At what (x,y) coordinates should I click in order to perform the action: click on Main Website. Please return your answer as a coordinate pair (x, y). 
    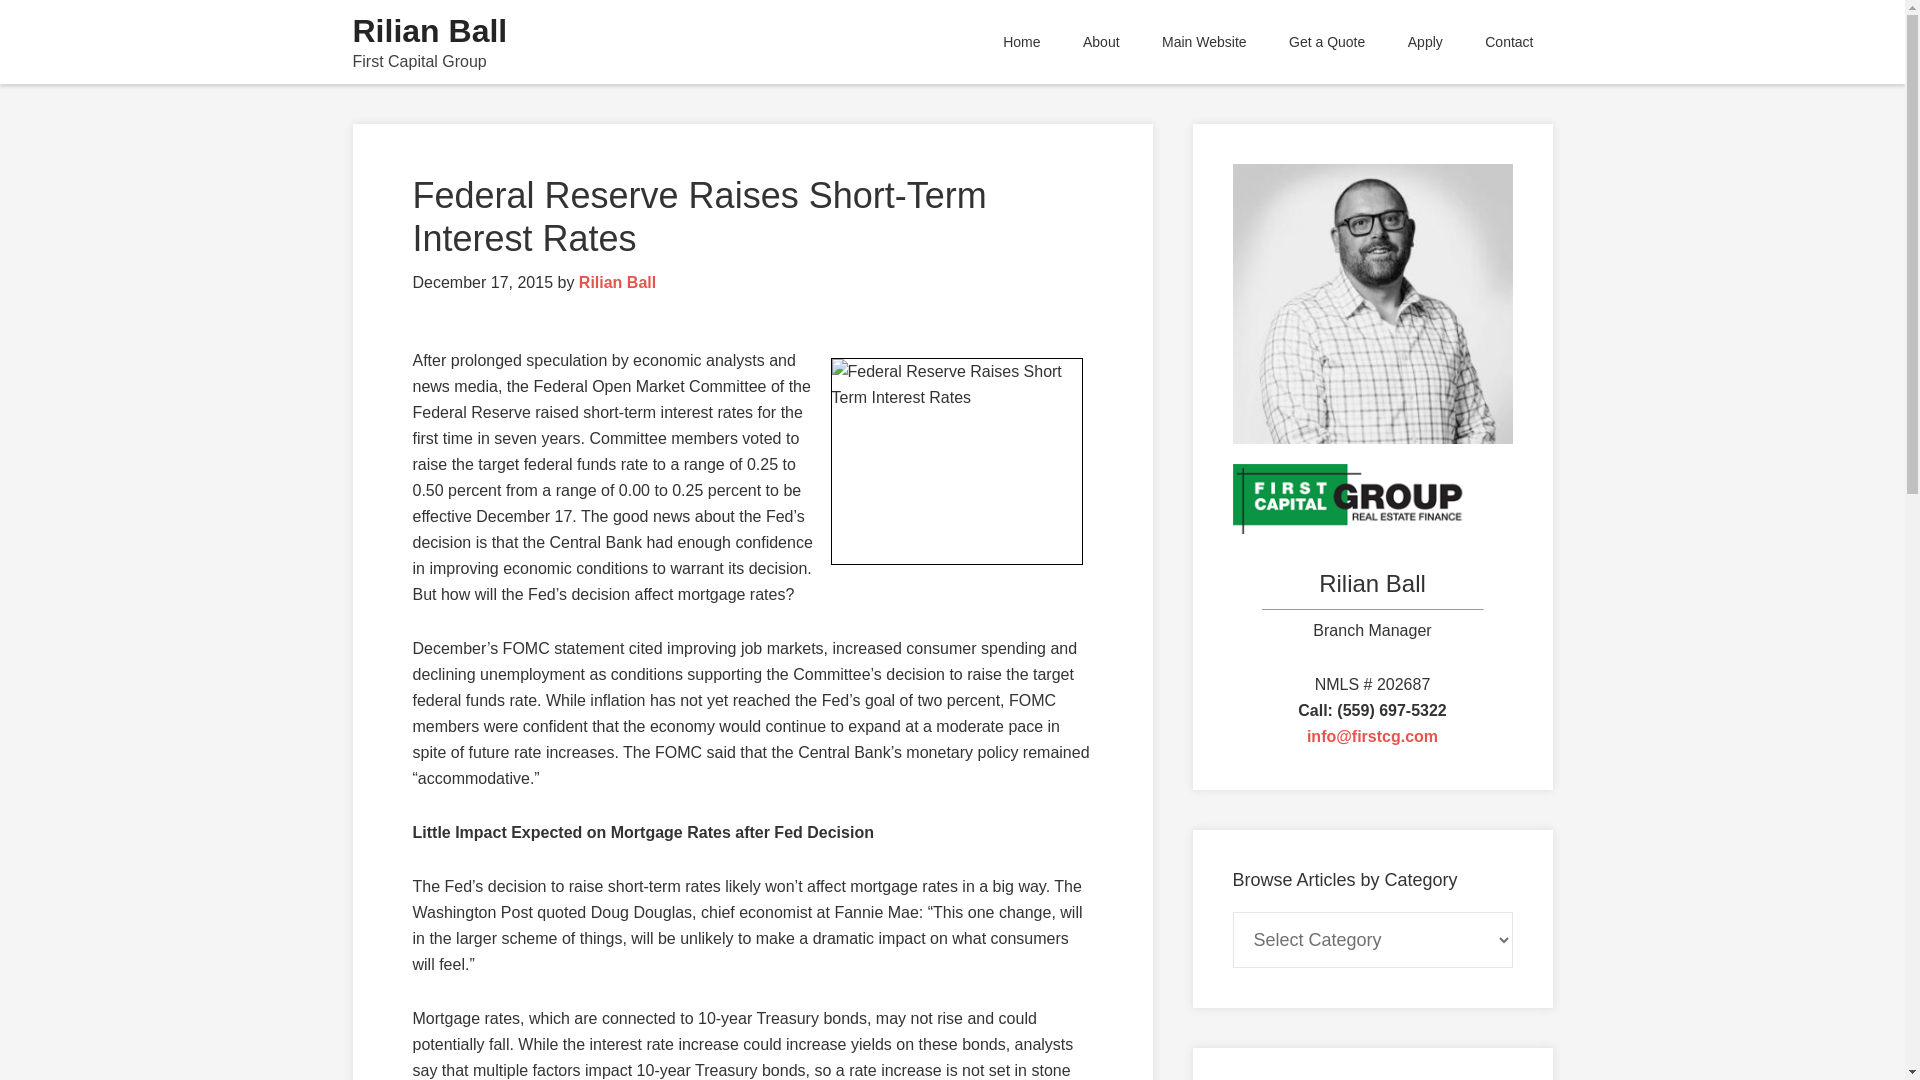
    Looking at the image, I should click on (1204, 42).